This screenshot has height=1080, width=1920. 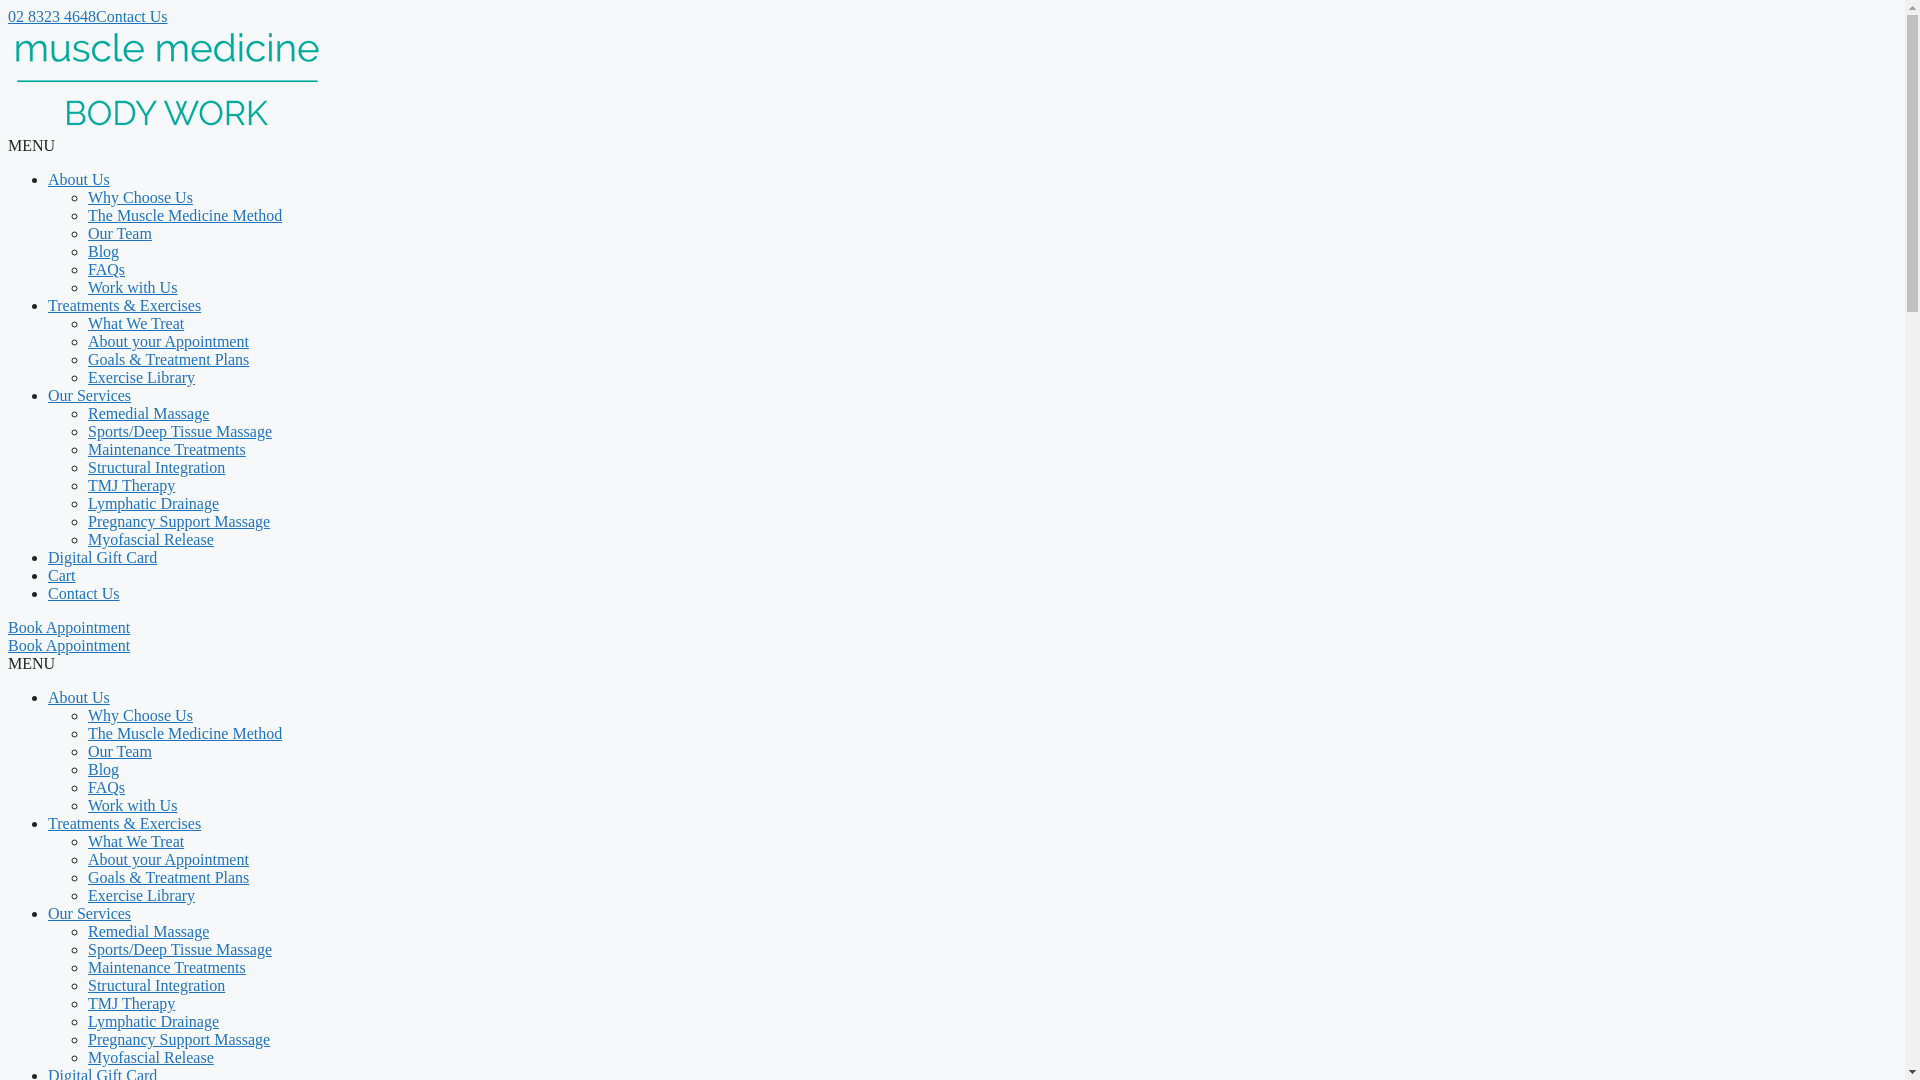 I want to click on Goals & Treatment Plans, so click(x=168, y=360).